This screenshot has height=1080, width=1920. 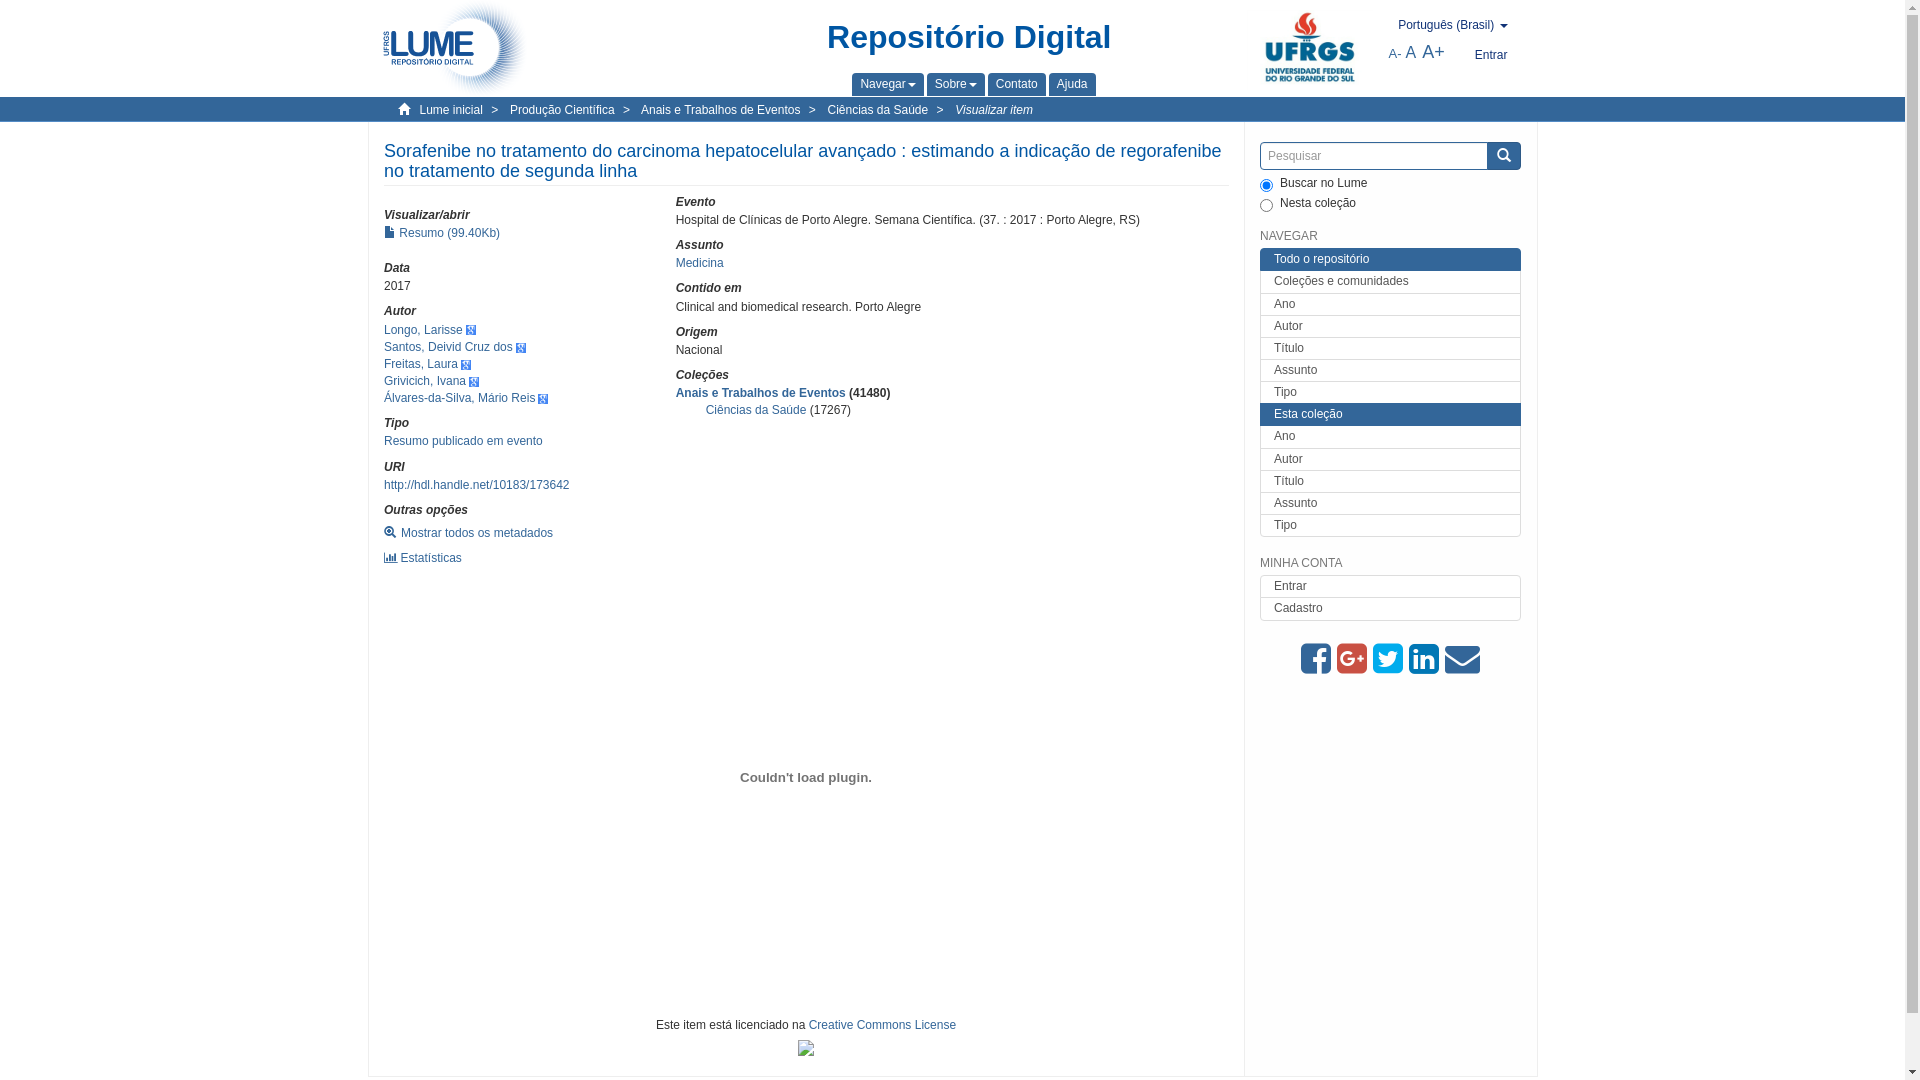 I want to click on Ajuda, so click(x=1072, y=84).